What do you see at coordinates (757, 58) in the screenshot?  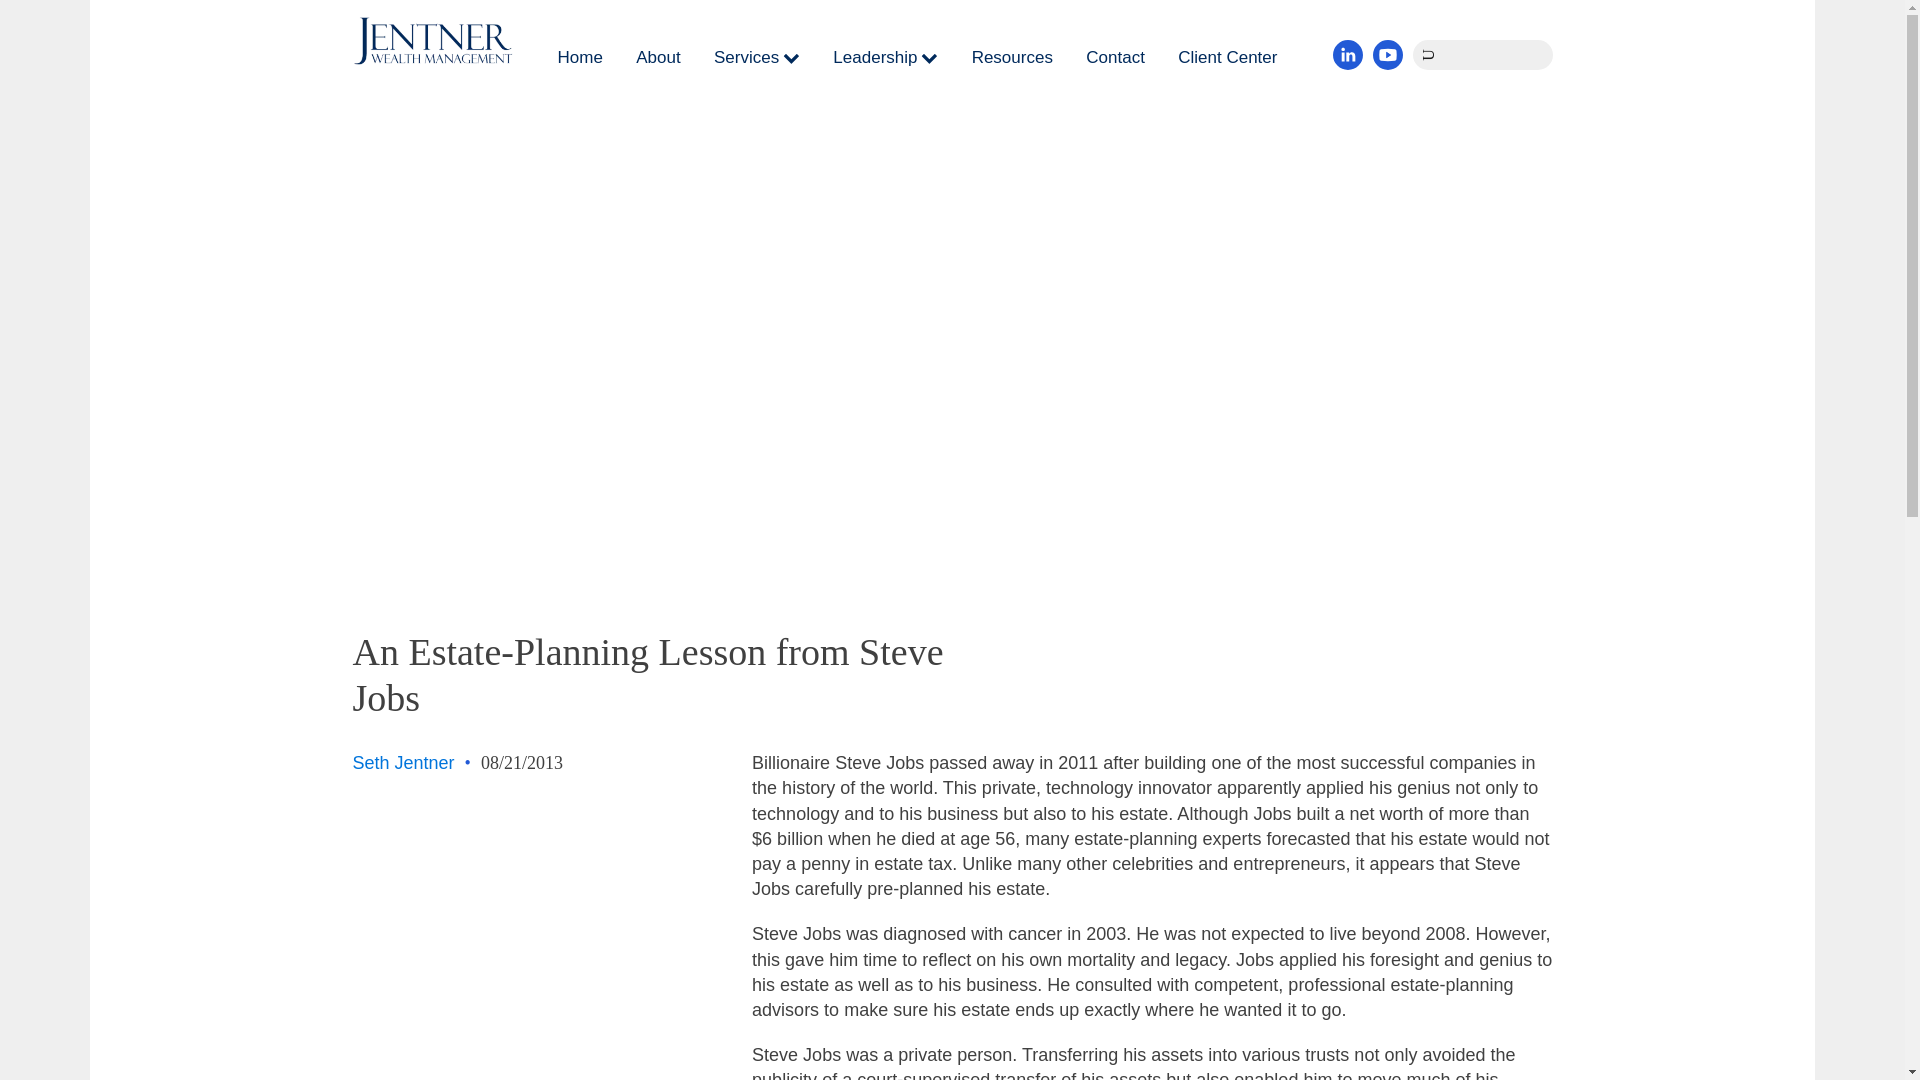 I see `Services` at bounding box center [757, 58].